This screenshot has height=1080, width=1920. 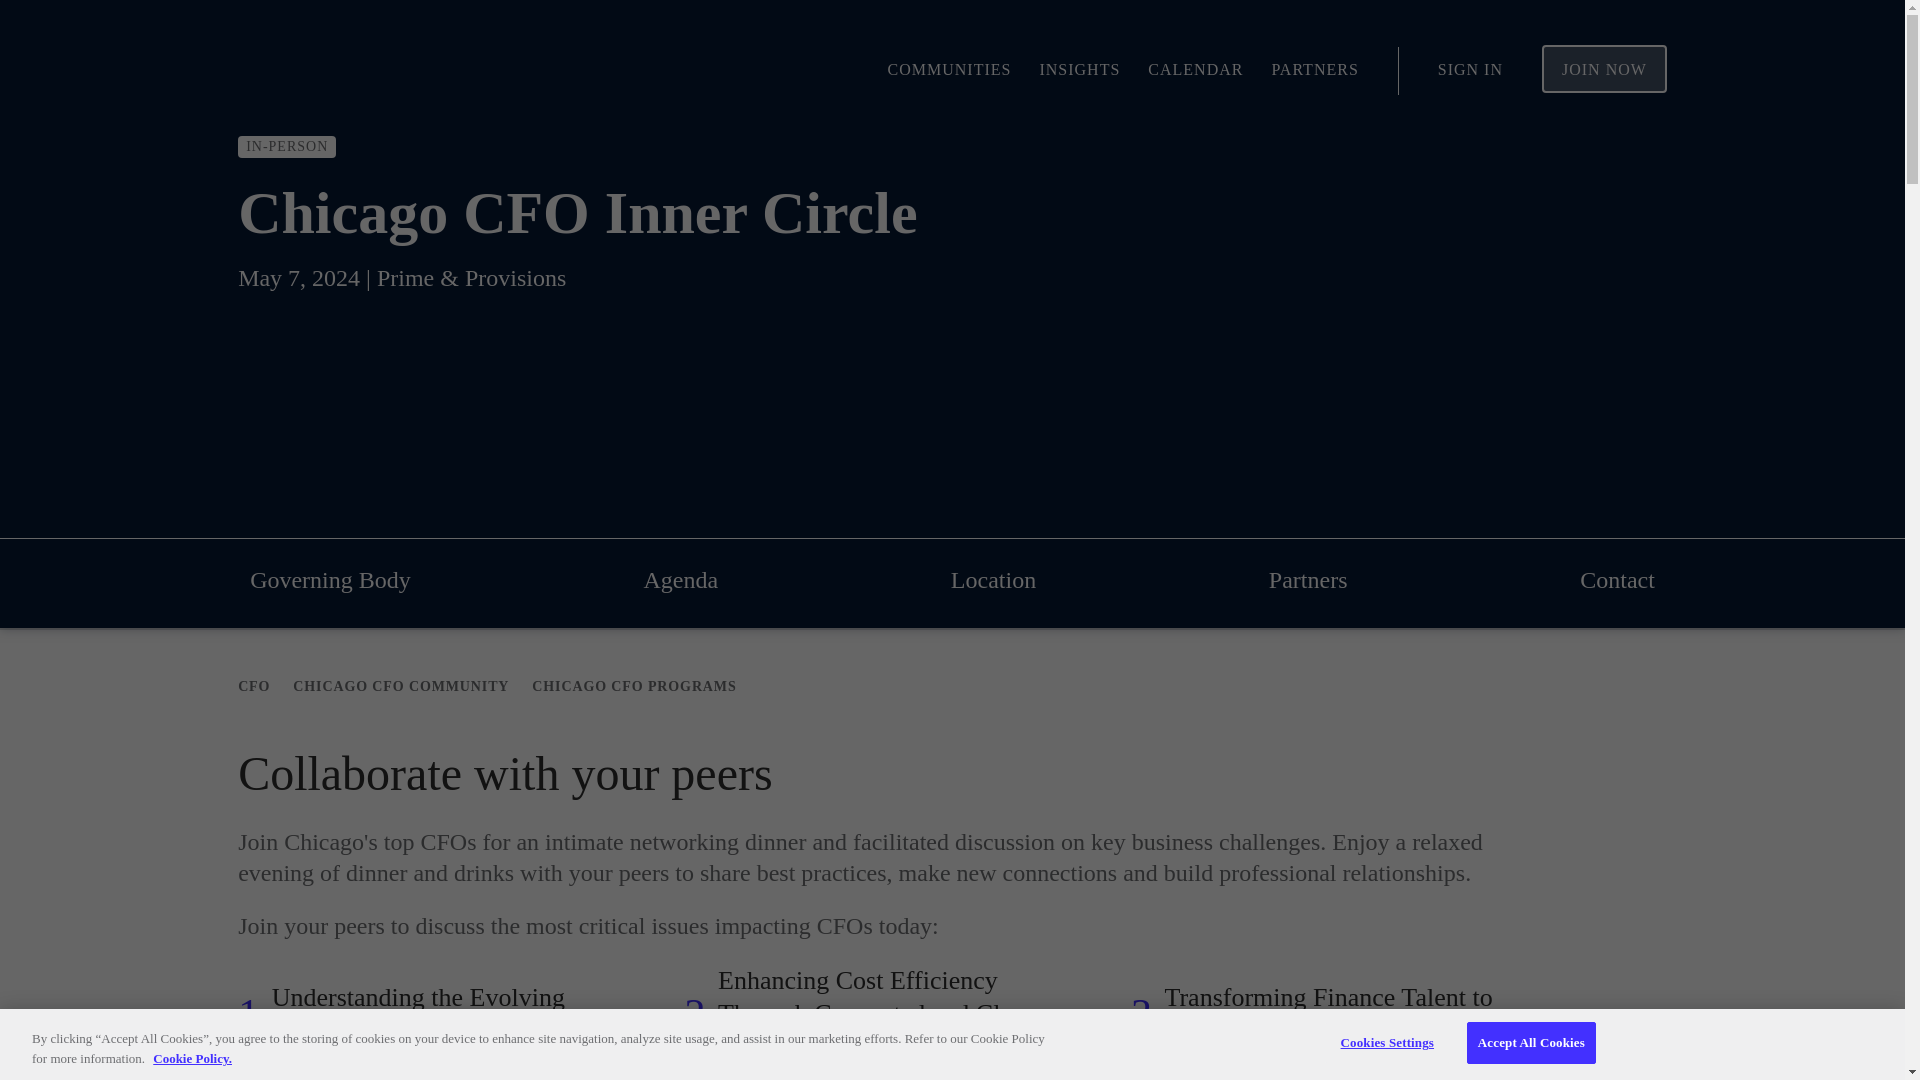 What do you see at coordinates (400, 687) in the screenshot?
I see `CHICAGO CFO COMMUNITY` at bounding box center [400, 687].